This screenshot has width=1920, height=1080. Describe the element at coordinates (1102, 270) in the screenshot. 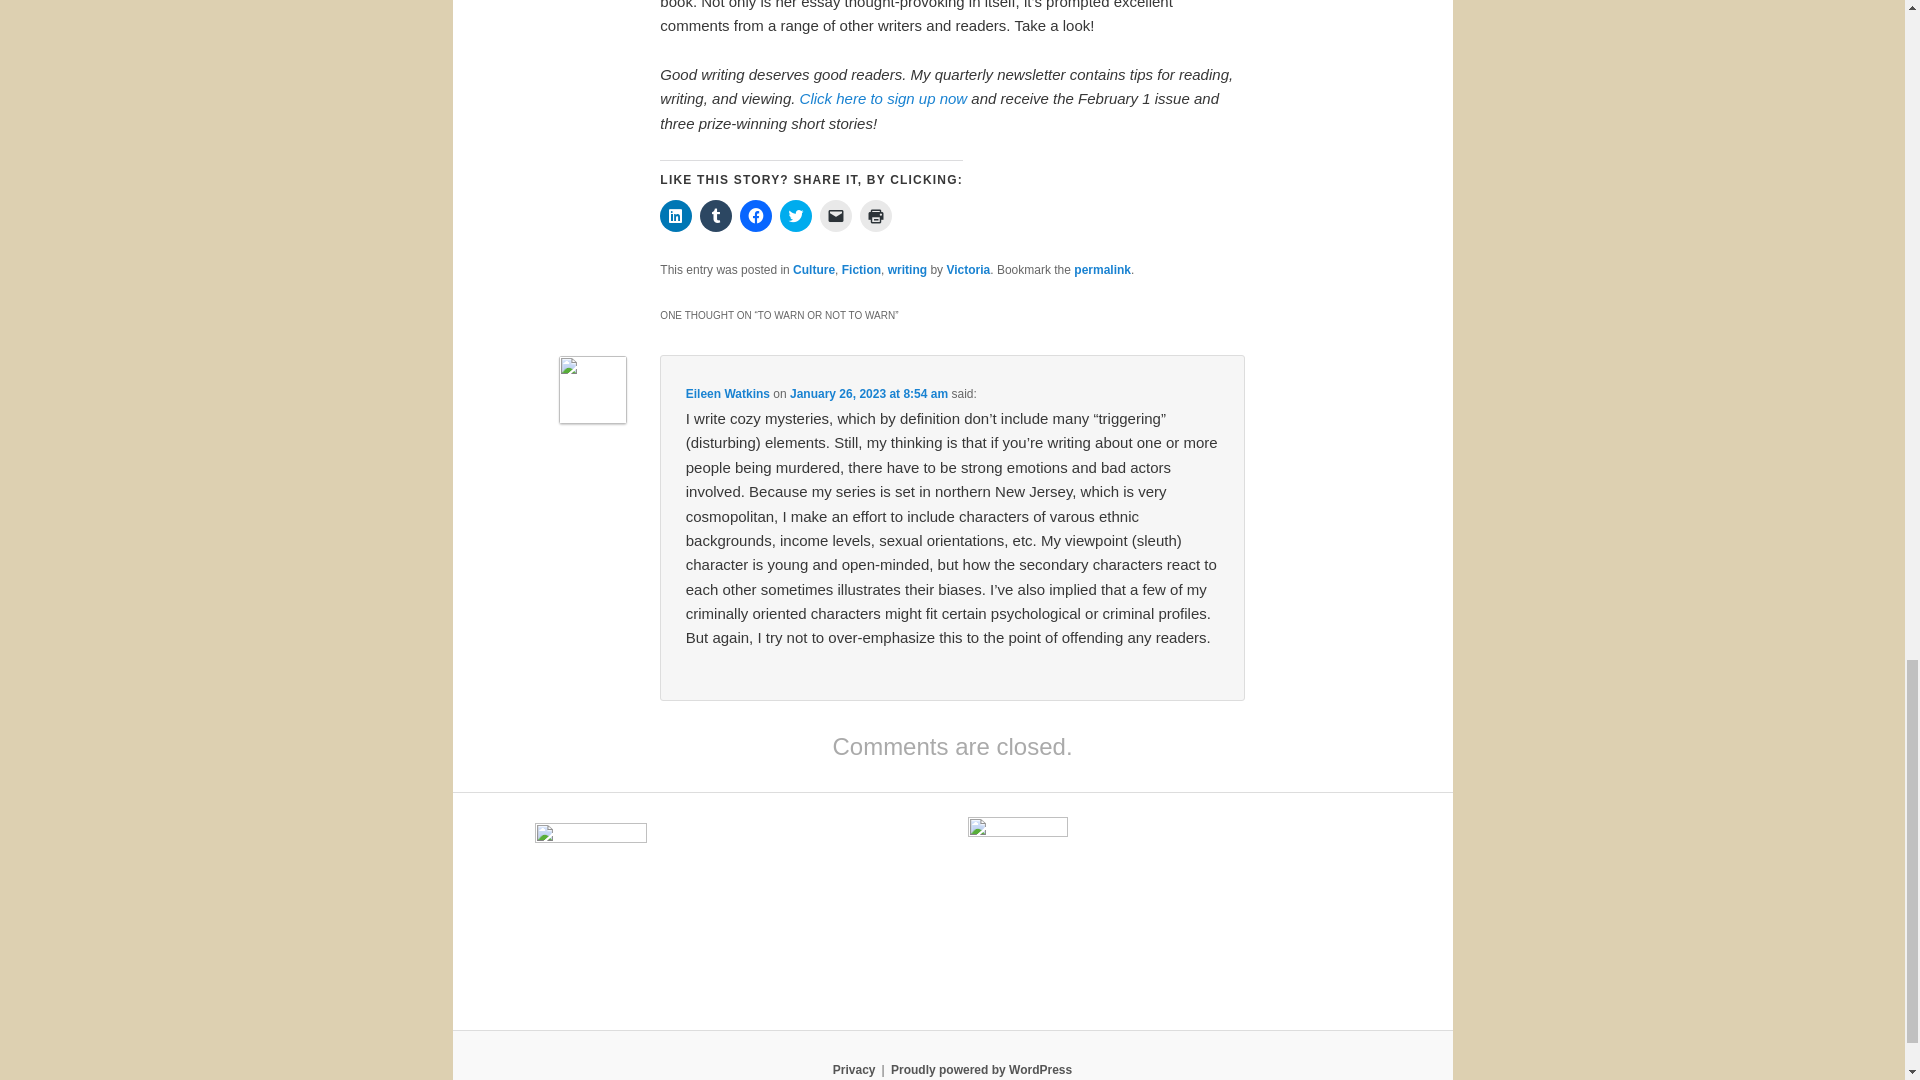

I see `Permalink to To Warn or Not To Warn` at that location.